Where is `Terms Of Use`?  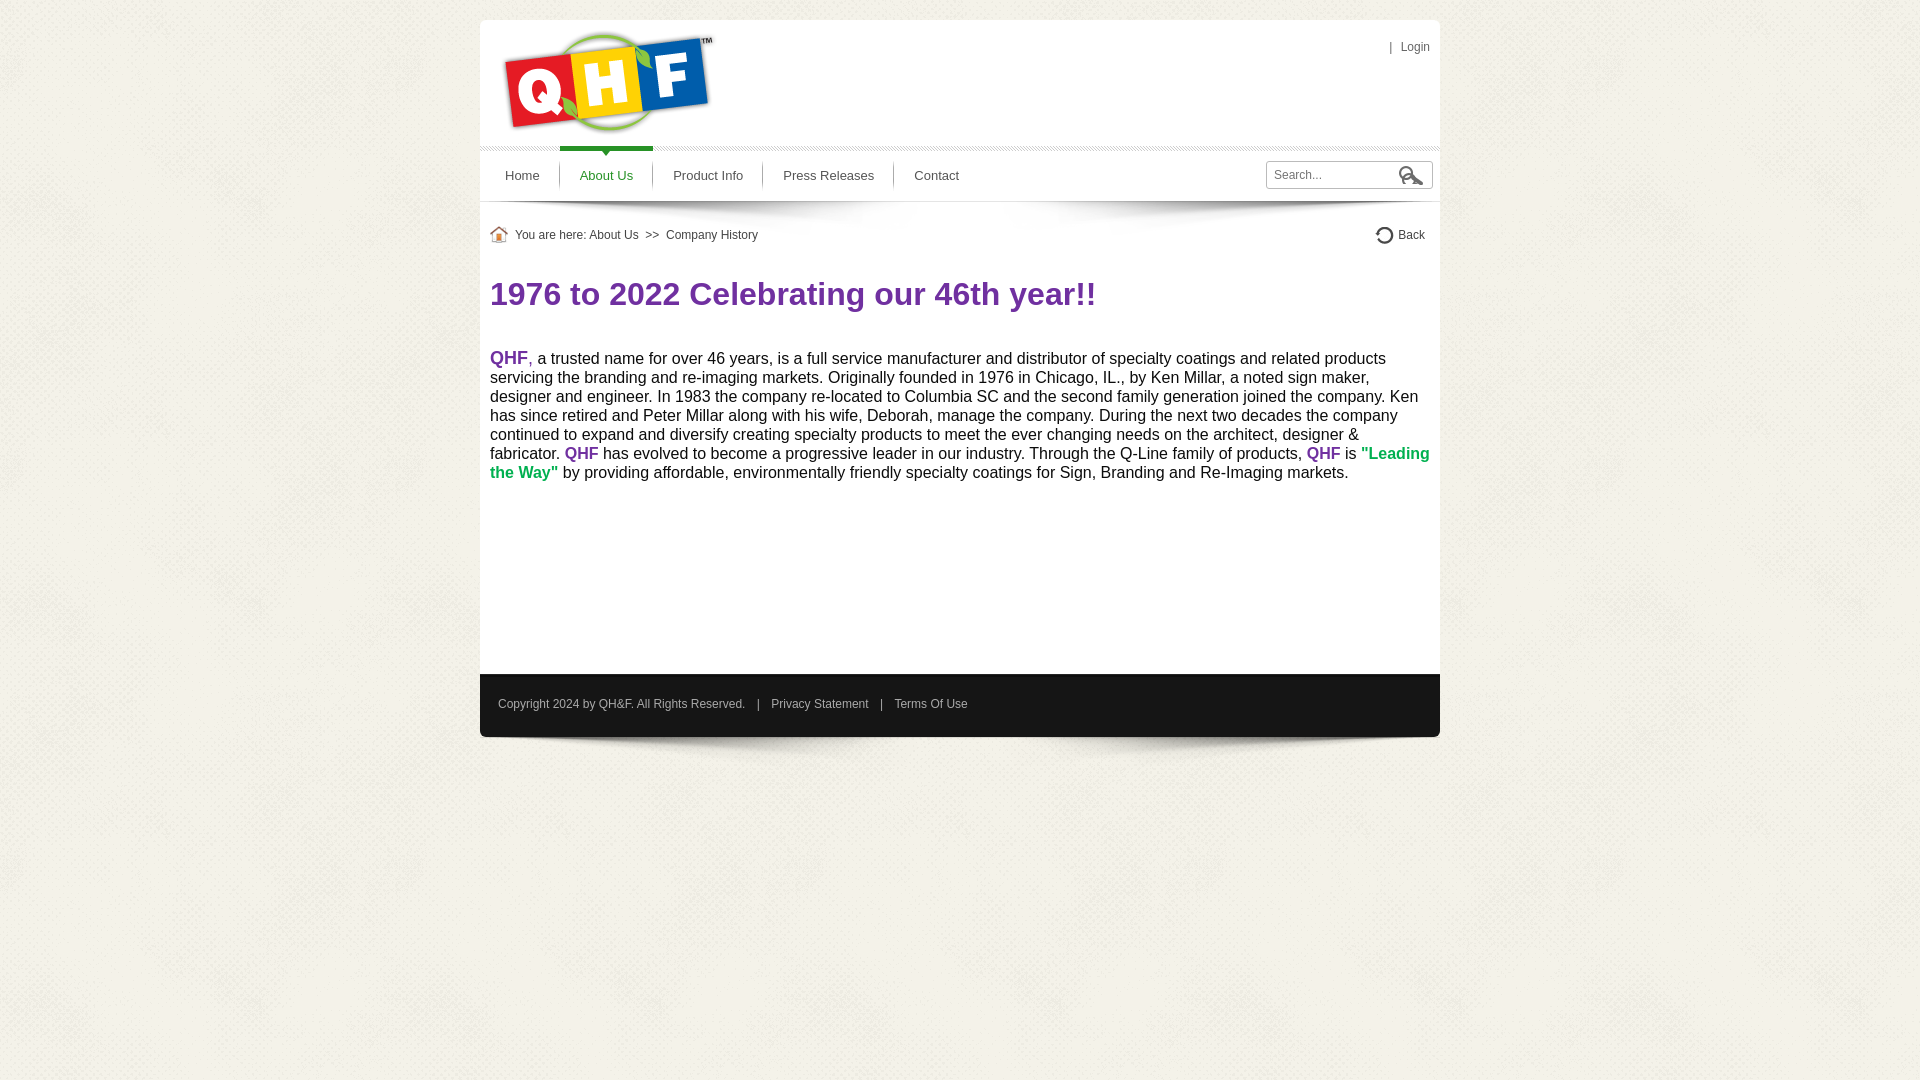
Terms Of Use is located at coordinates (930, 703).